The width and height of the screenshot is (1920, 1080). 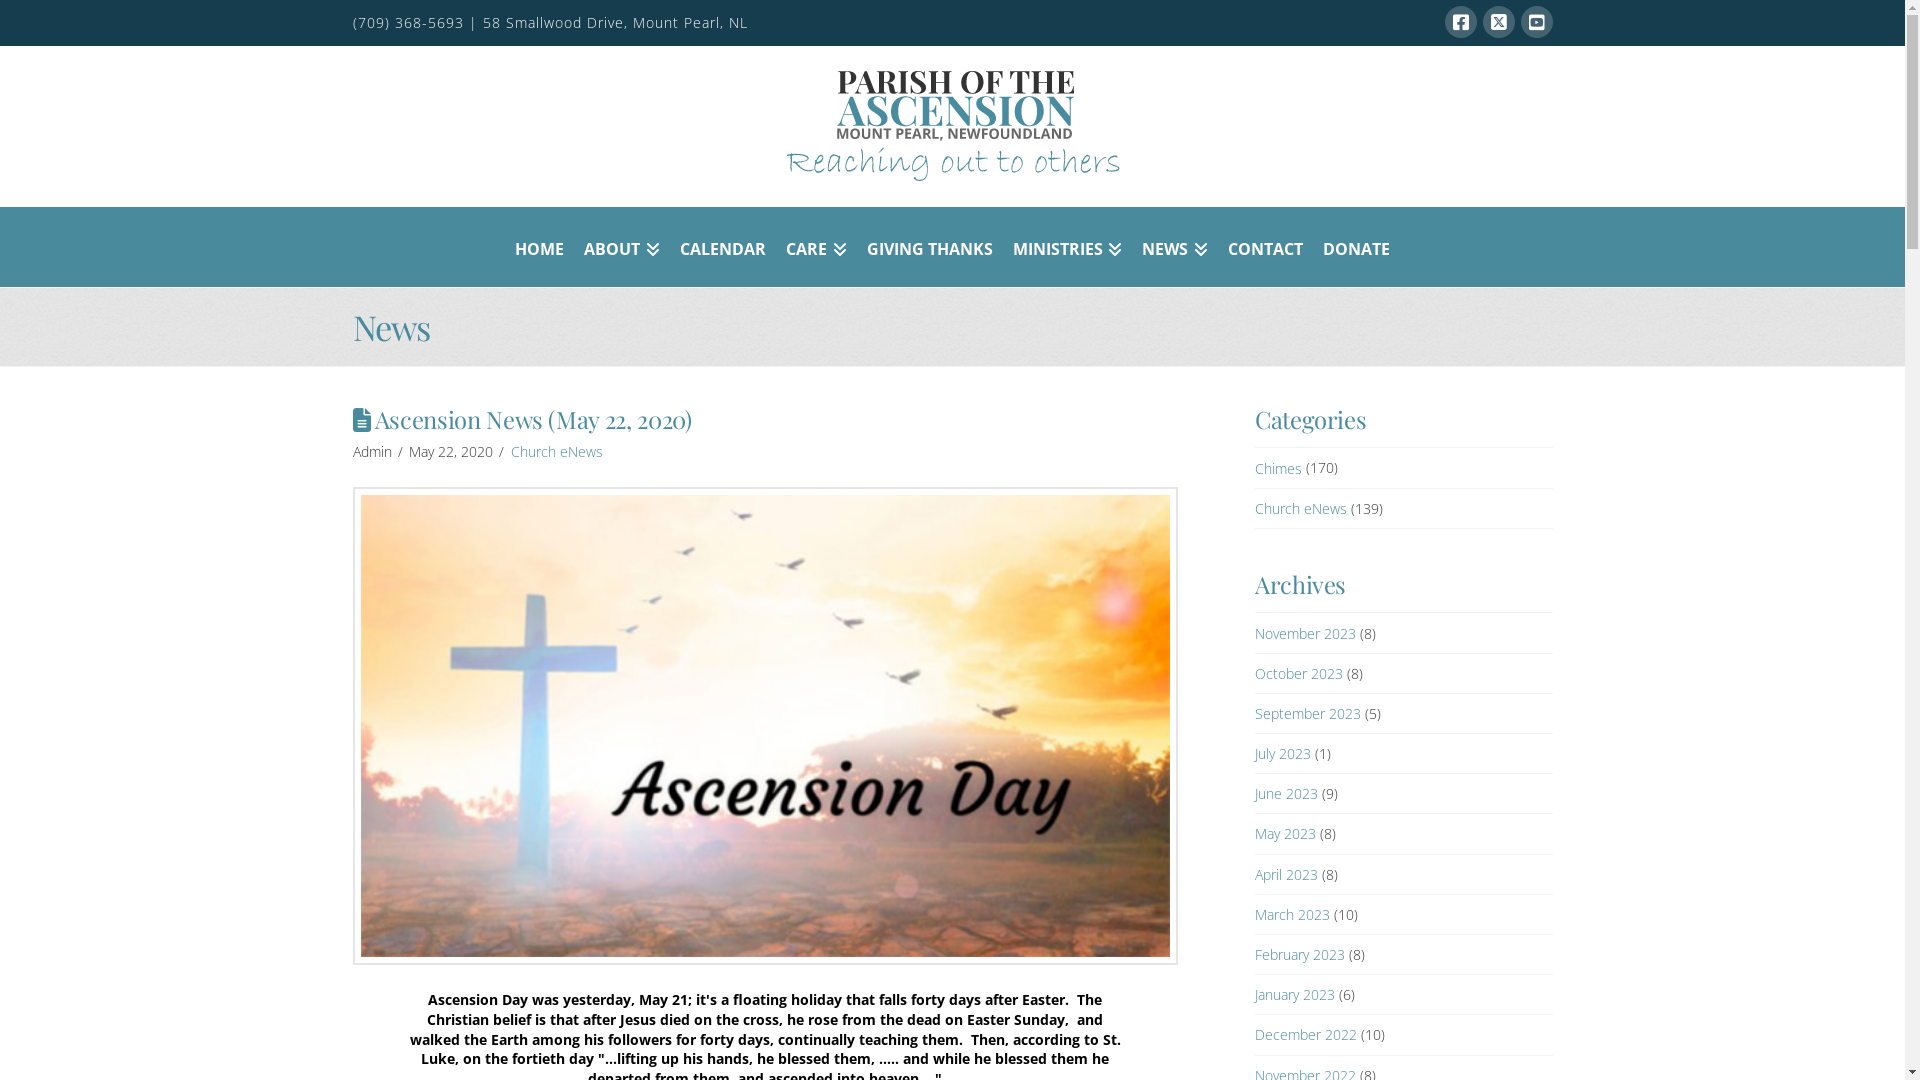 I want to click on X / Twitter, so click(x=1498, y=22).